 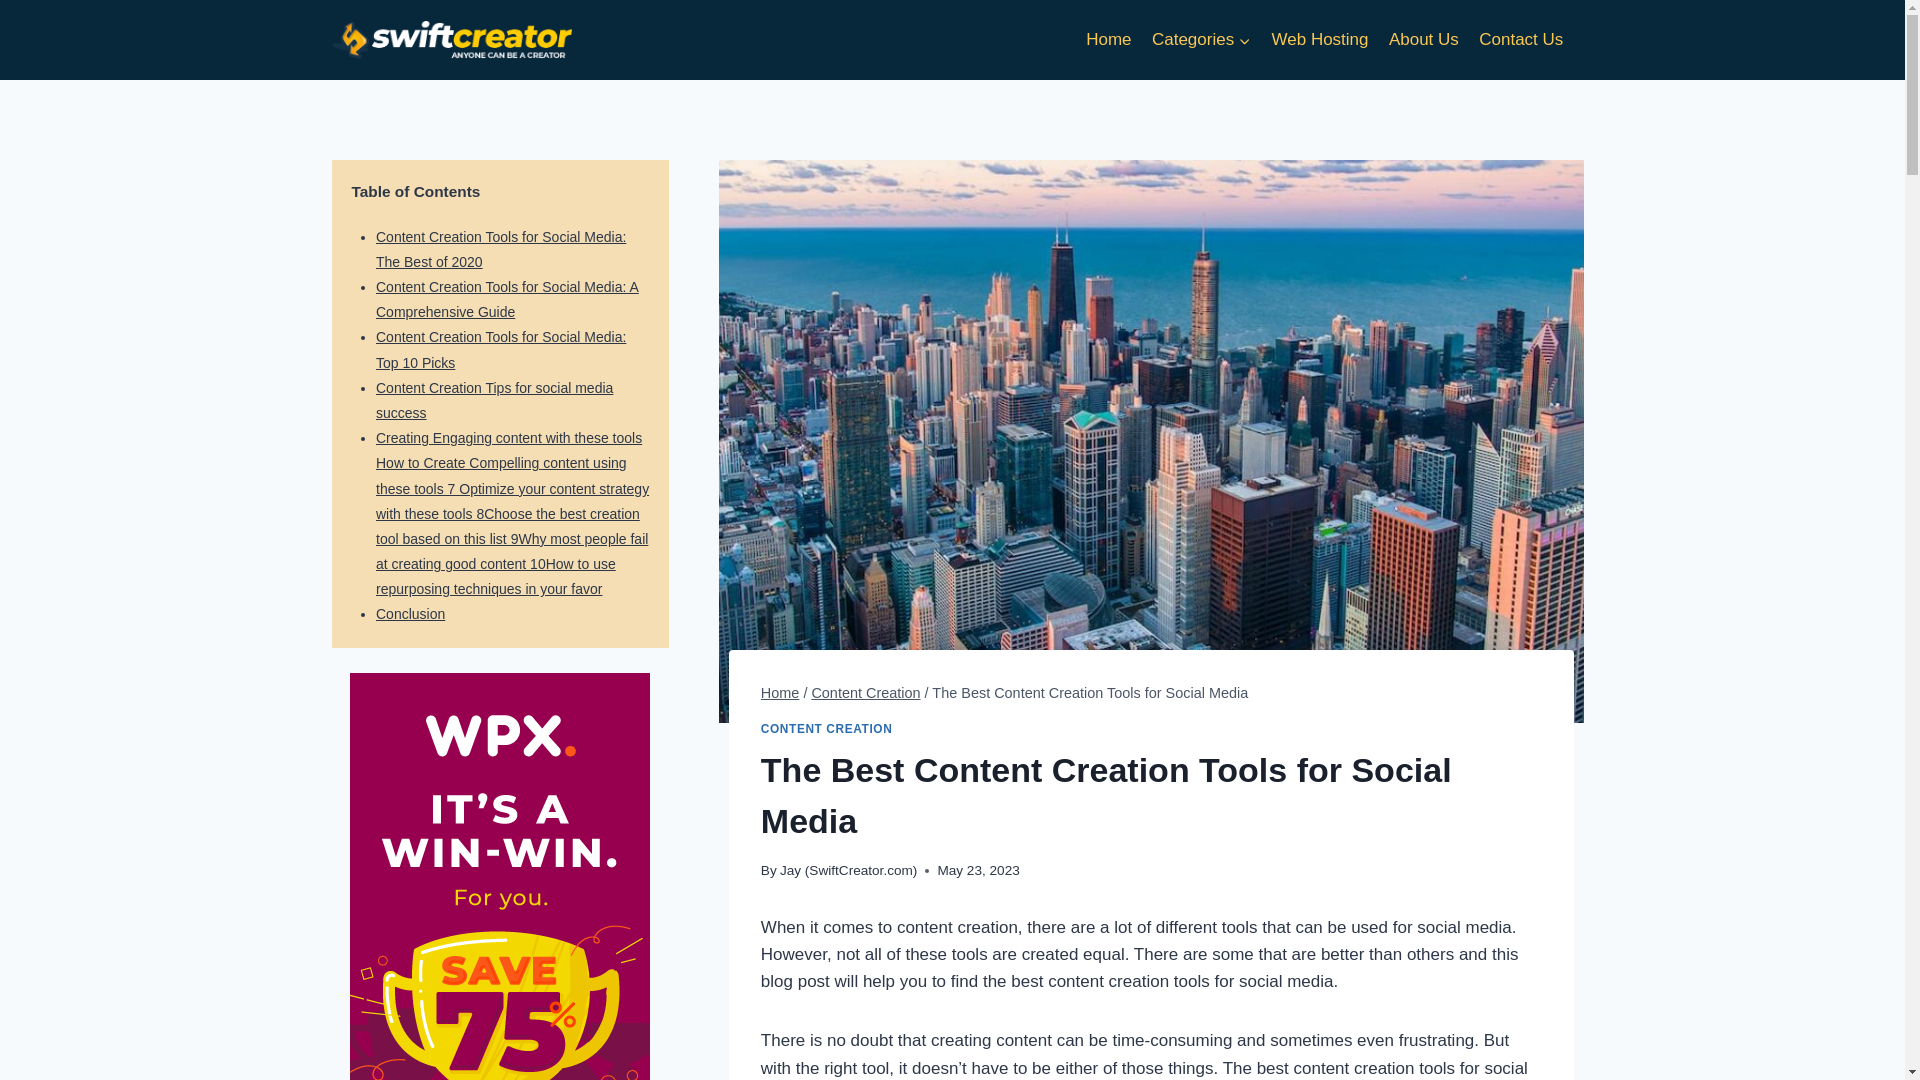 I want to click on Web Hosting, so click(x=1320, y=40).